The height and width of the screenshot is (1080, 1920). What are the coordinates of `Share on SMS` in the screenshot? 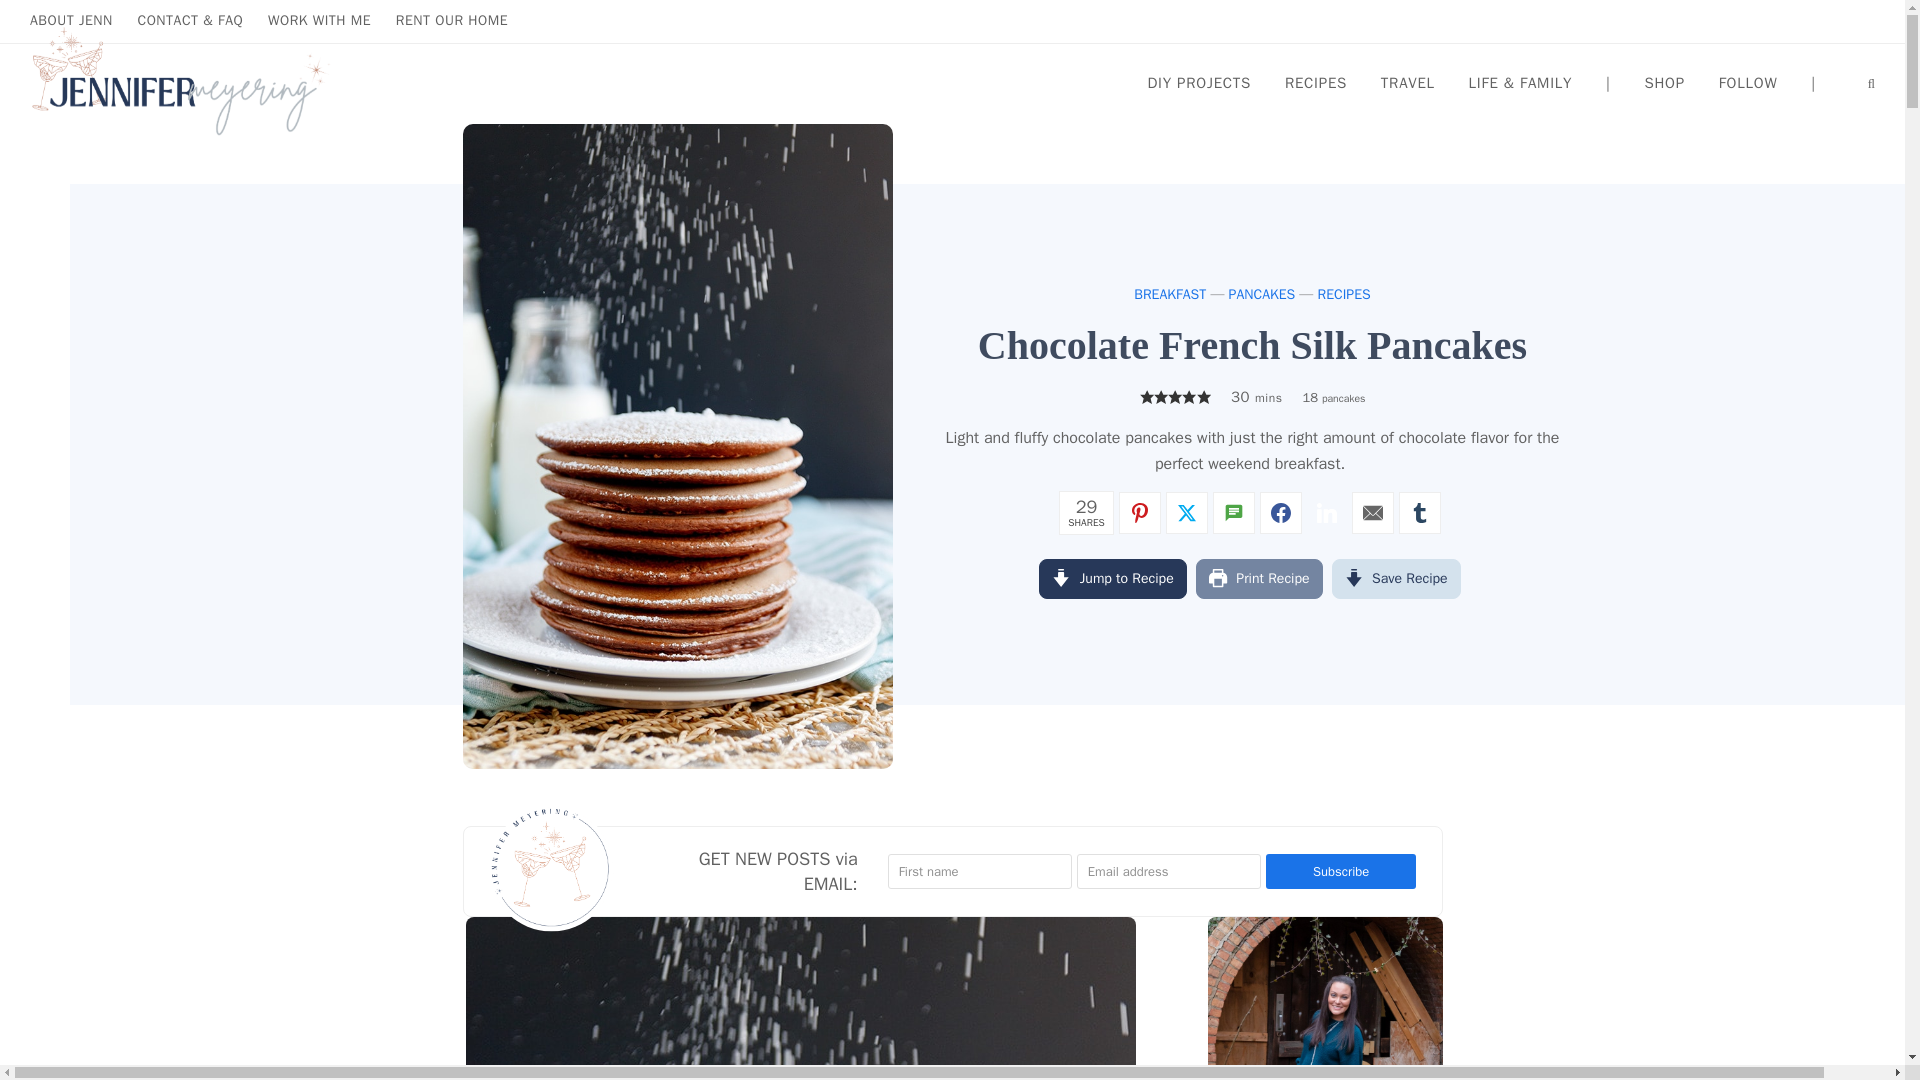 It's located at (1234, 512).